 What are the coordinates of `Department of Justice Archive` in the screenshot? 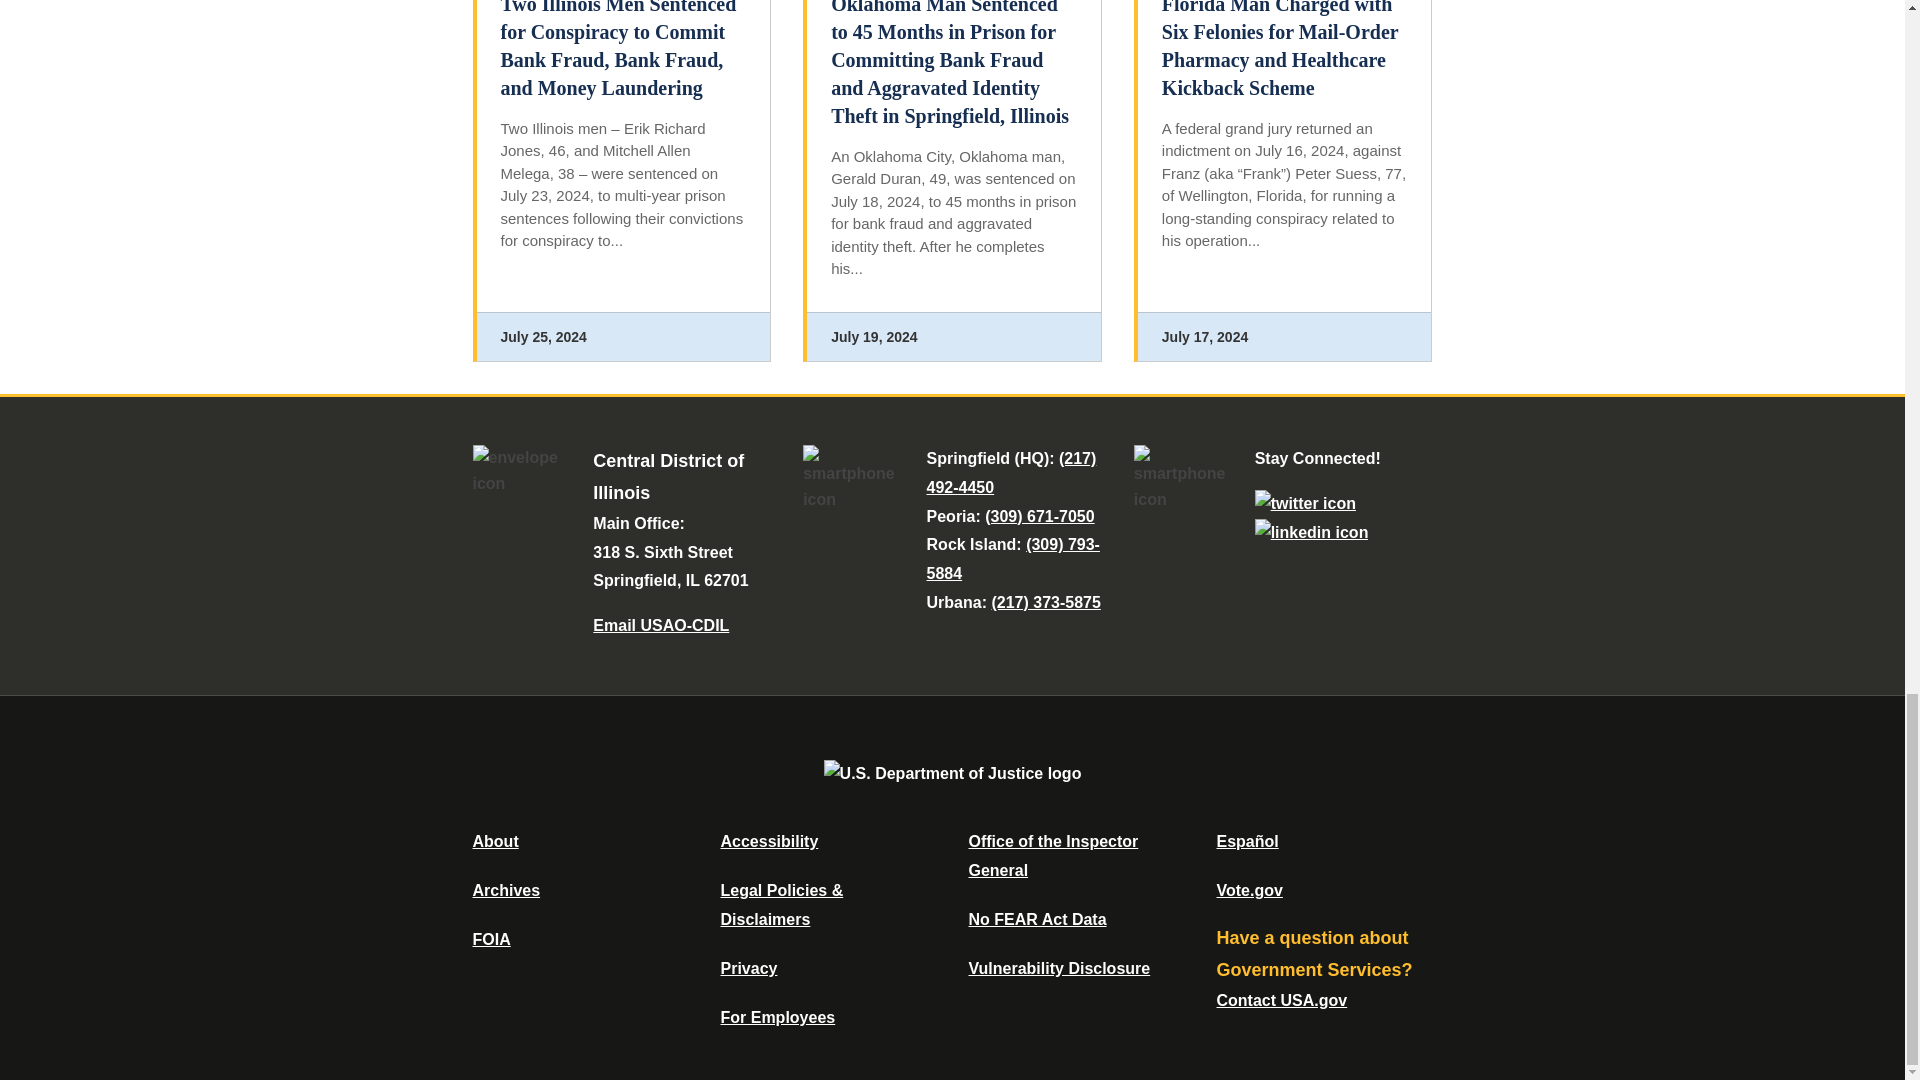 It's located at (506, 890).